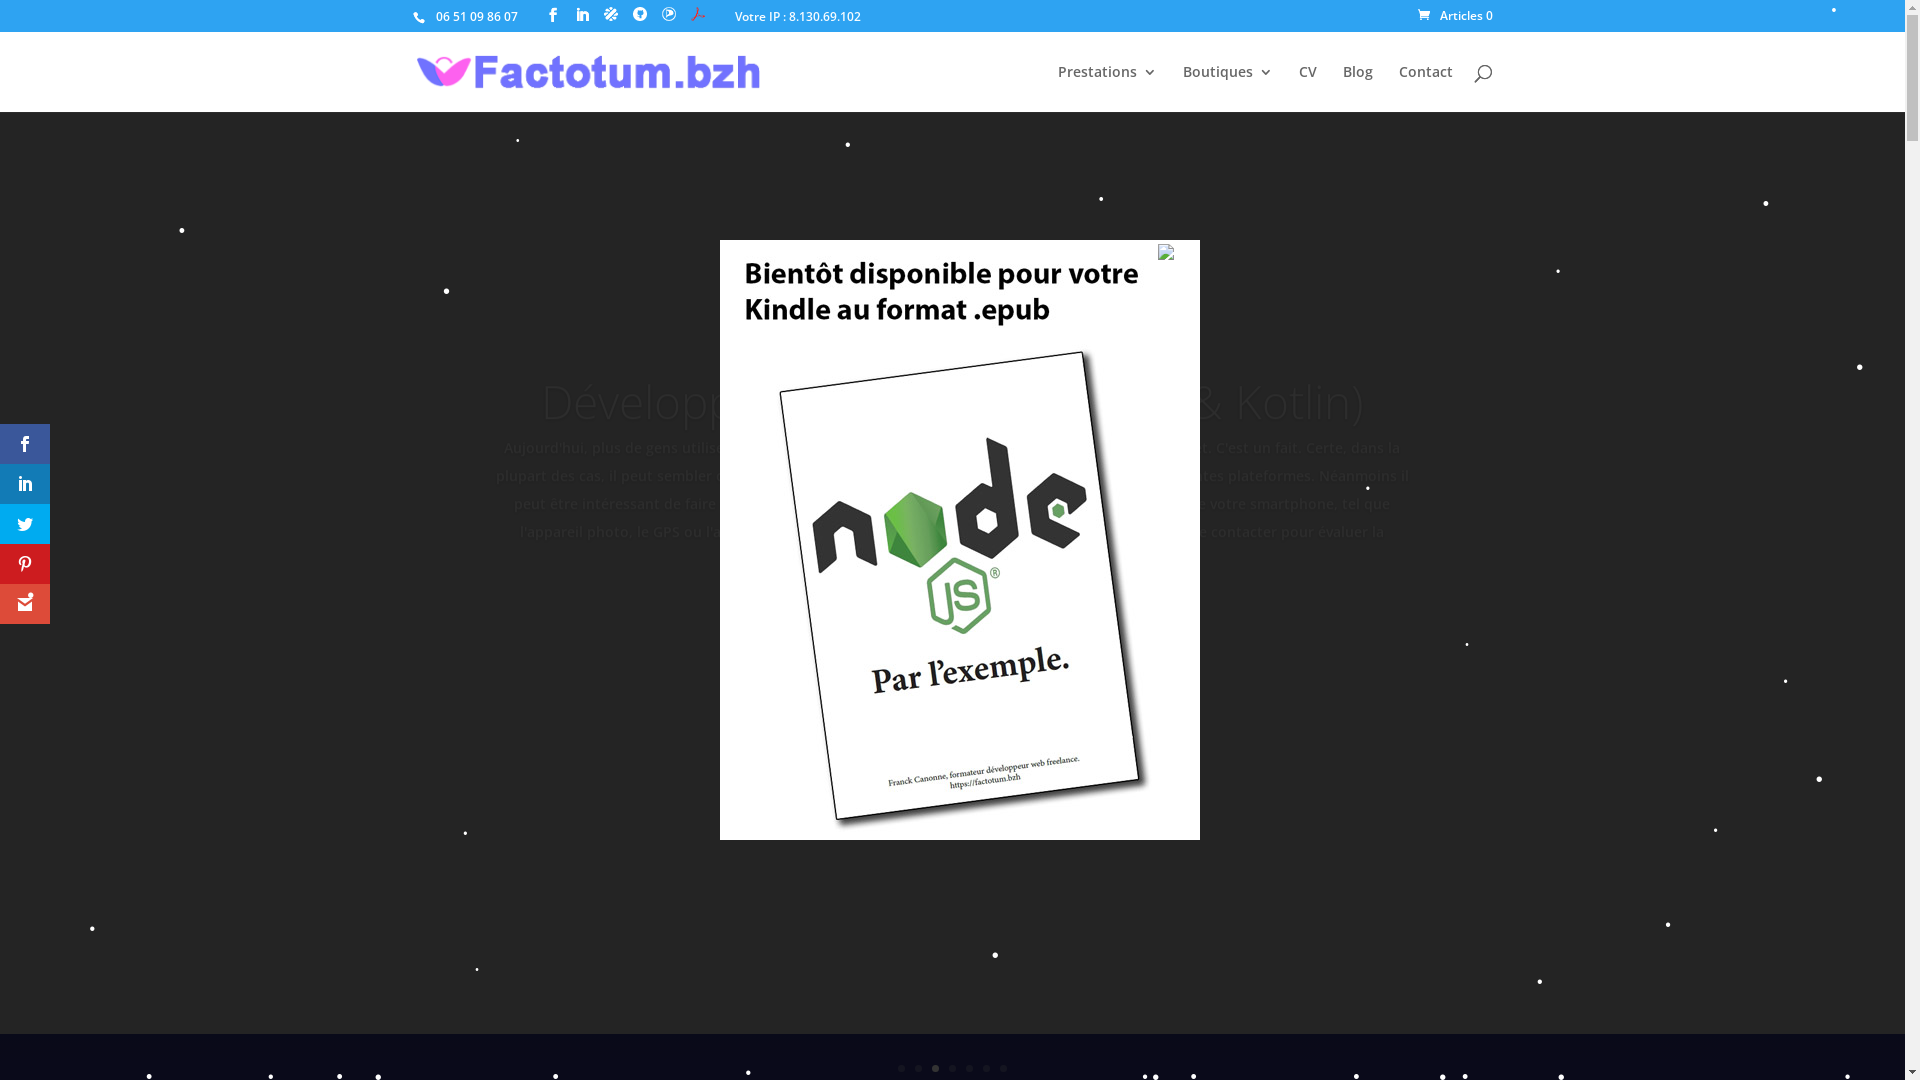 This screenshot has width=1920, height=1080. Describe the element at coordinates (474, 16) in the screenshot. I see `06 51 09 86 07` at that location.